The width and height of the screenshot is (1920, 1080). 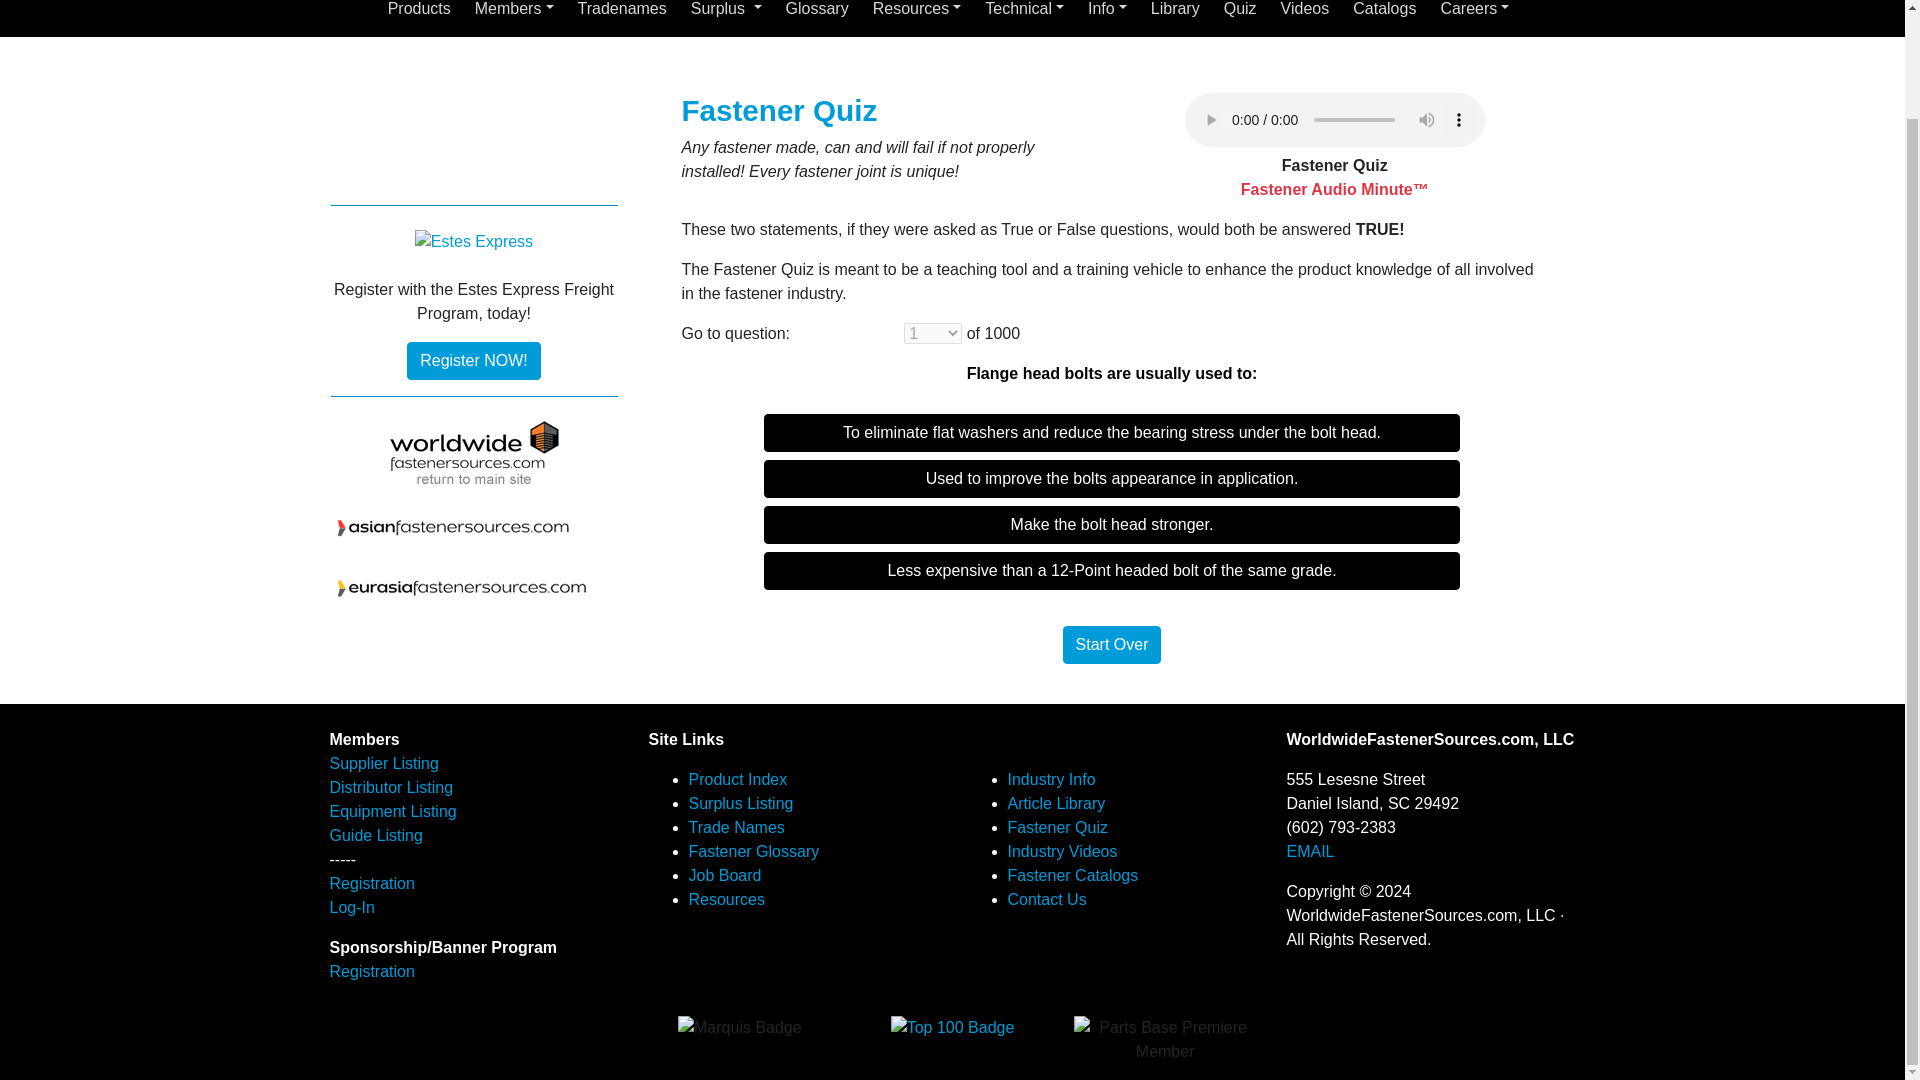 I want to click on Surplus, so click(x=726, y=14).